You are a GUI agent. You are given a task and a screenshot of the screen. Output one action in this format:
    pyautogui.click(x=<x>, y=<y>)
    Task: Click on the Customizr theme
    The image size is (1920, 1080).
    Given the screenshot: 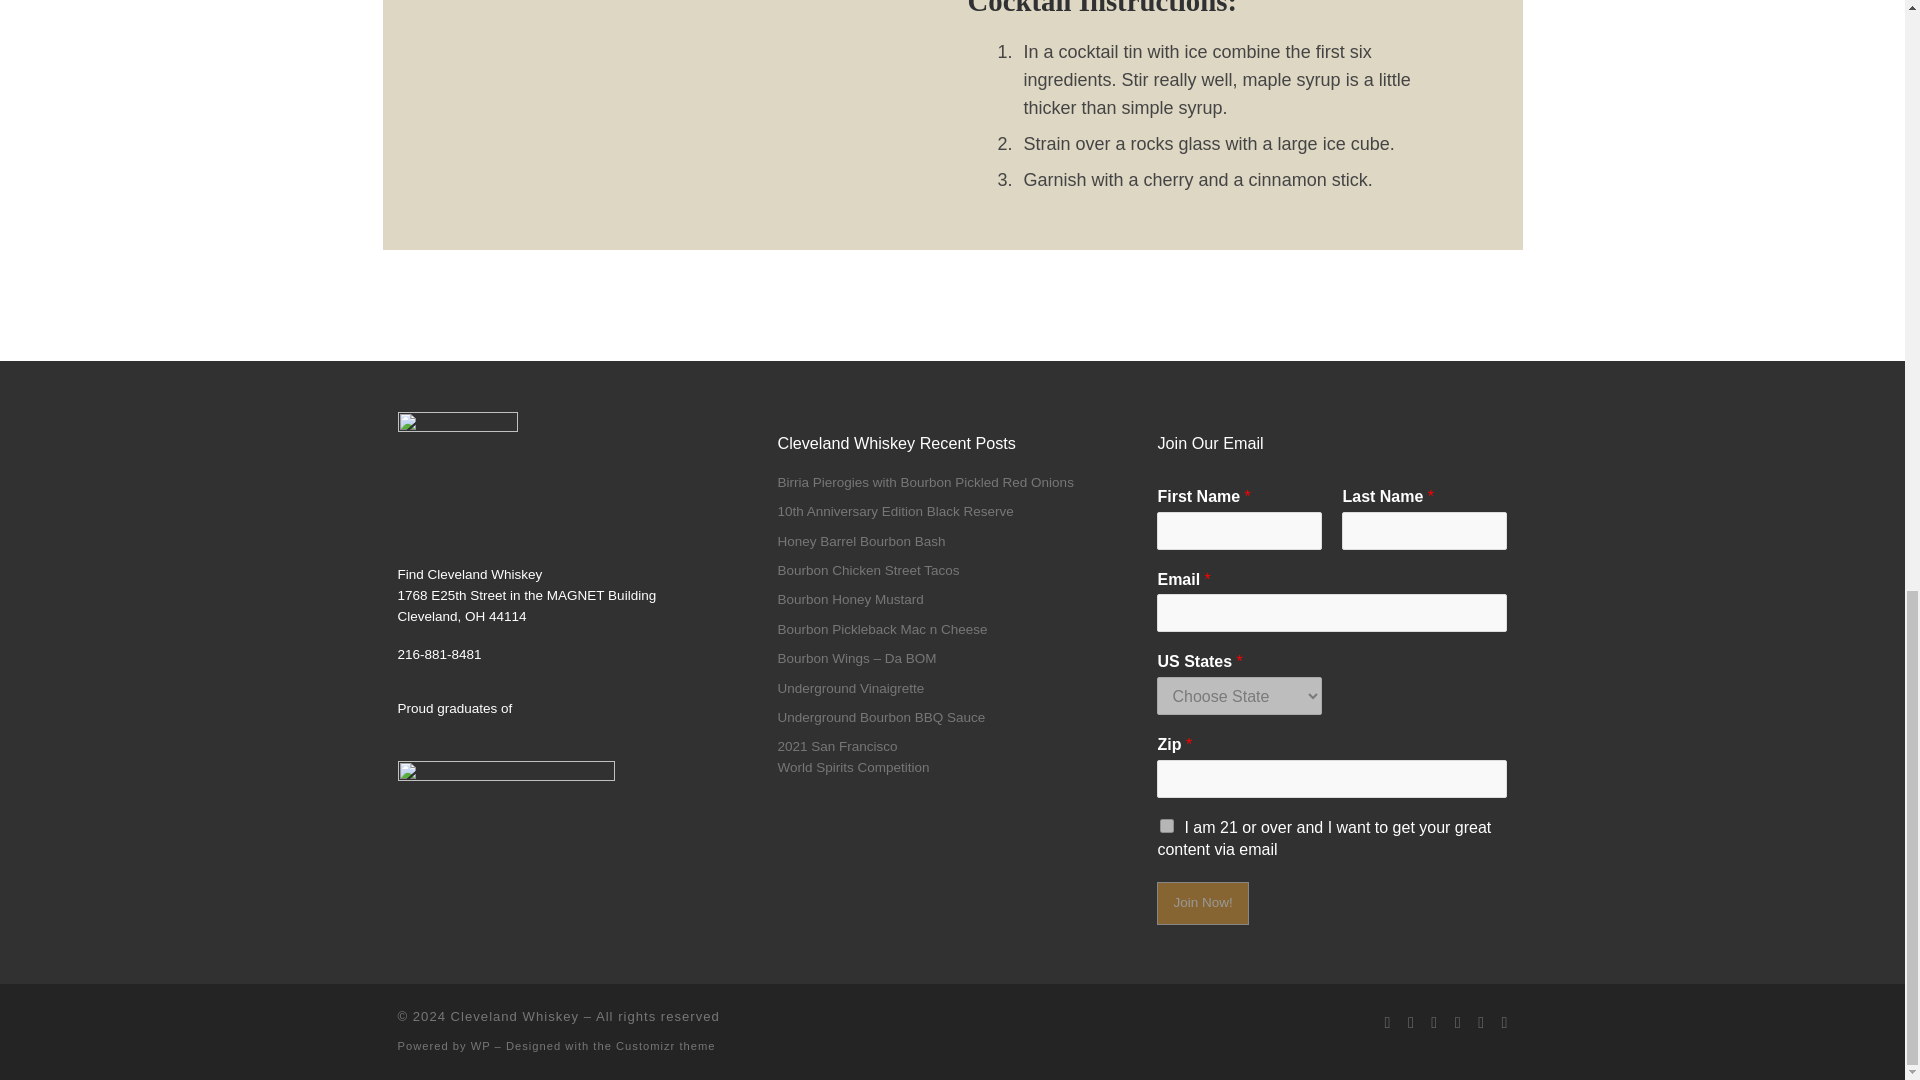 What is the action you would take?
    pyautogui.click(x=666, y=1046)
    